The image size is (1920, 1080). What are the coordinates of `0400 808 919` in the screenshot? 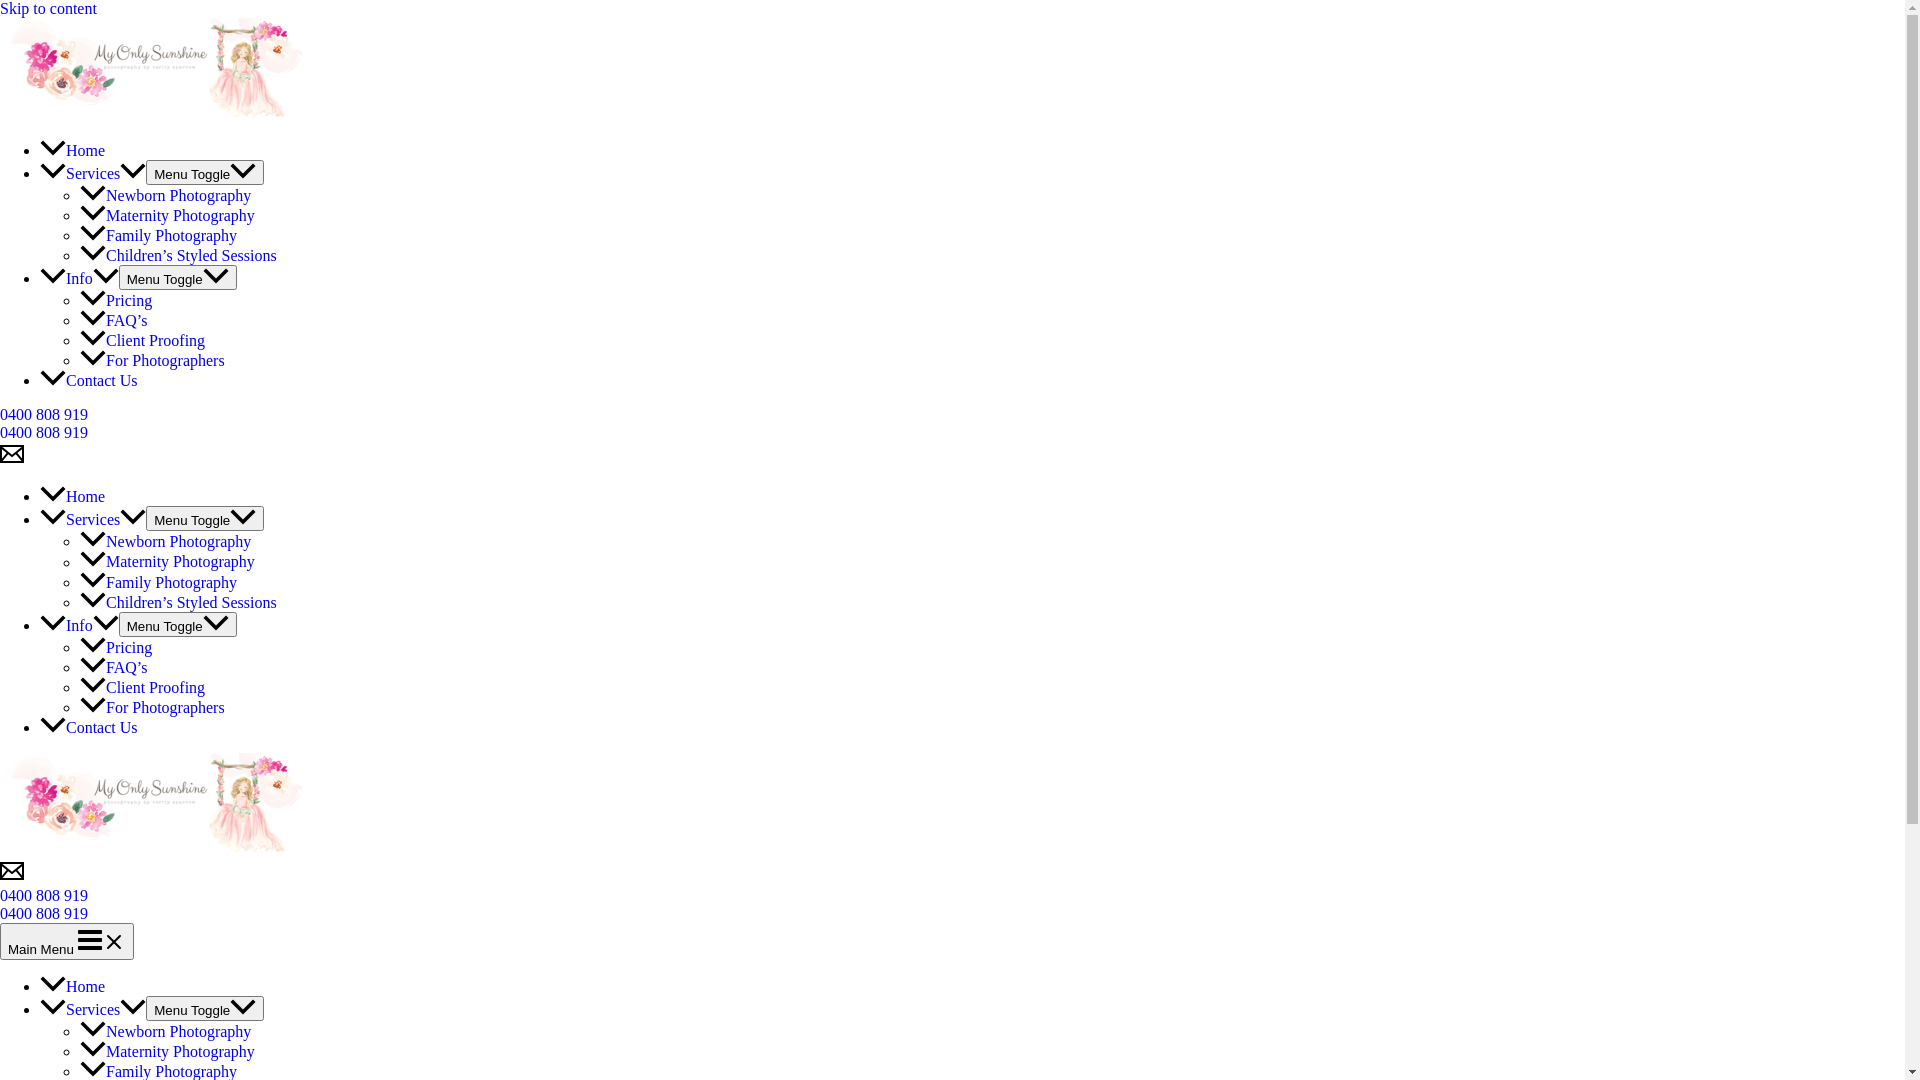 It's located at (952, 424).